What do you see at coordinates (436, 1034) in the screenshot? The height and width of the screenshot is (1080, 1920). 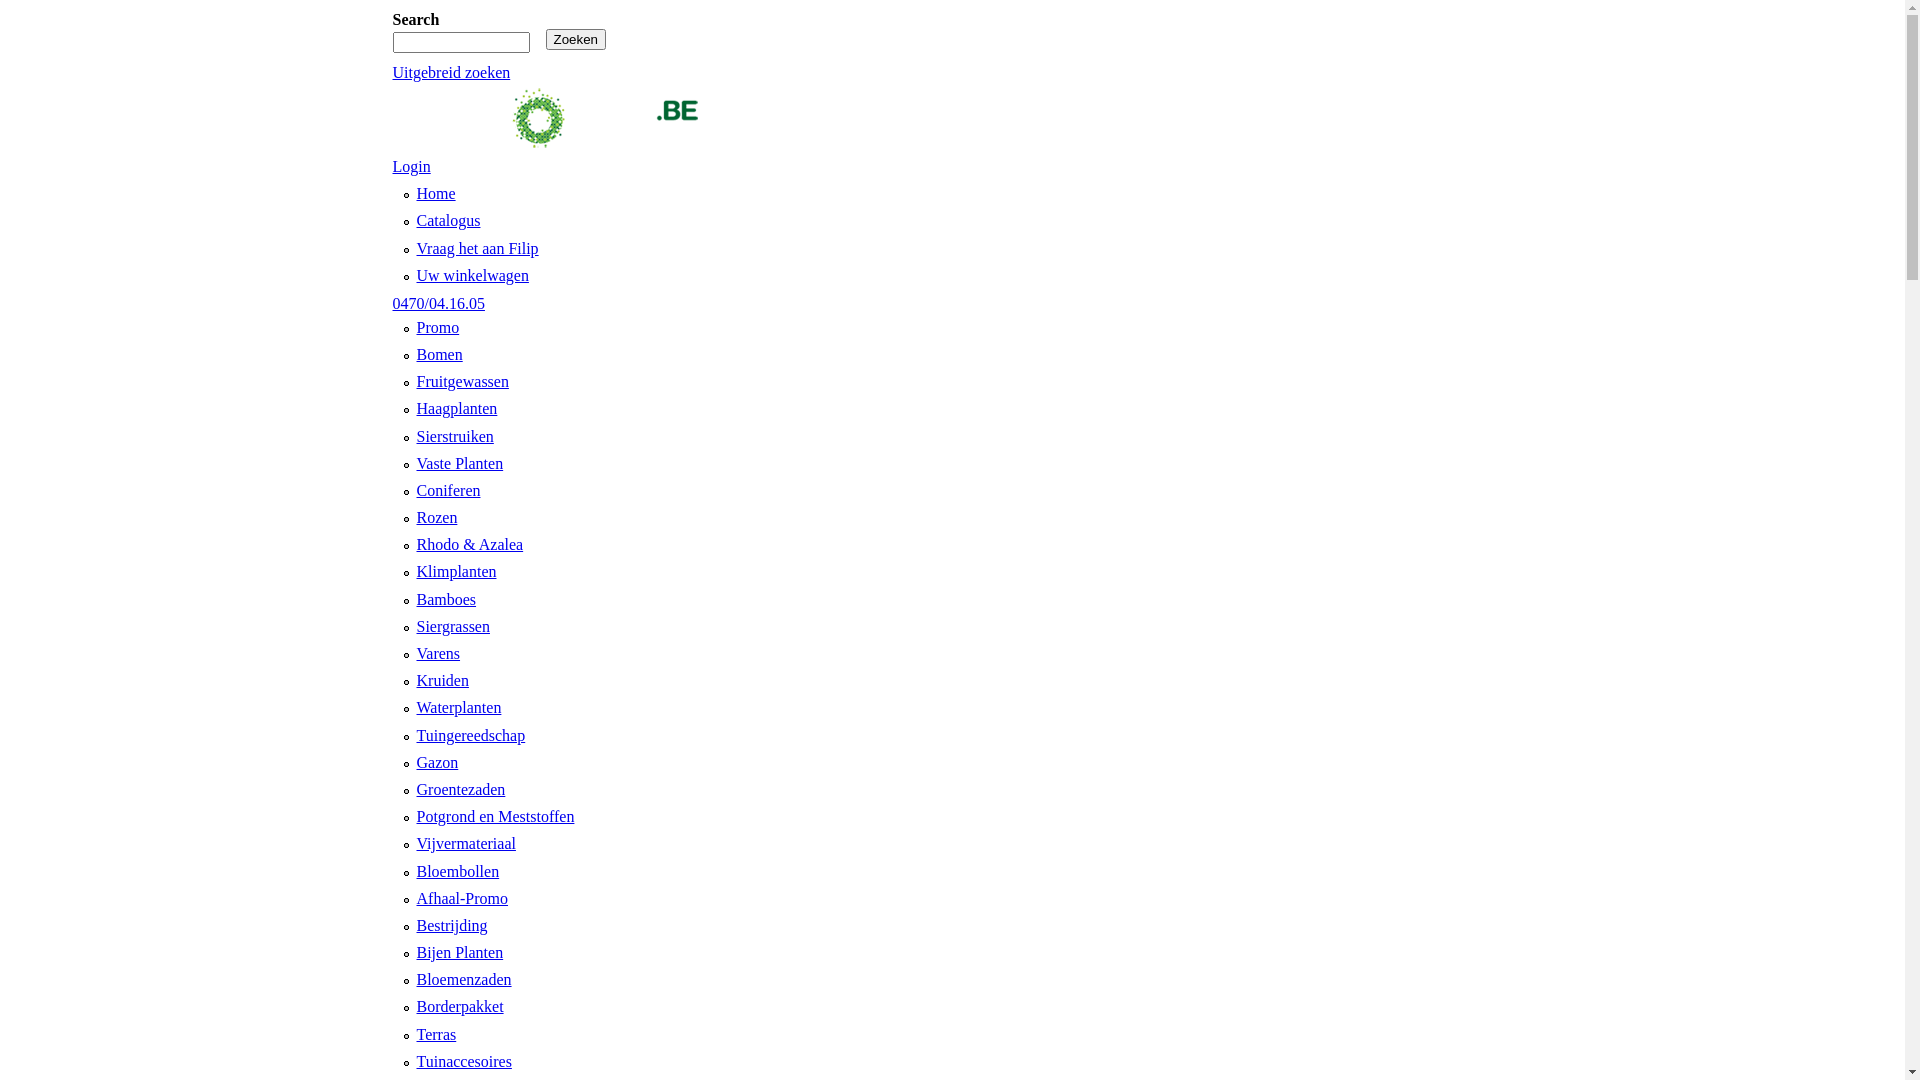 I see `Terras` at bounding box center [436, 1034].